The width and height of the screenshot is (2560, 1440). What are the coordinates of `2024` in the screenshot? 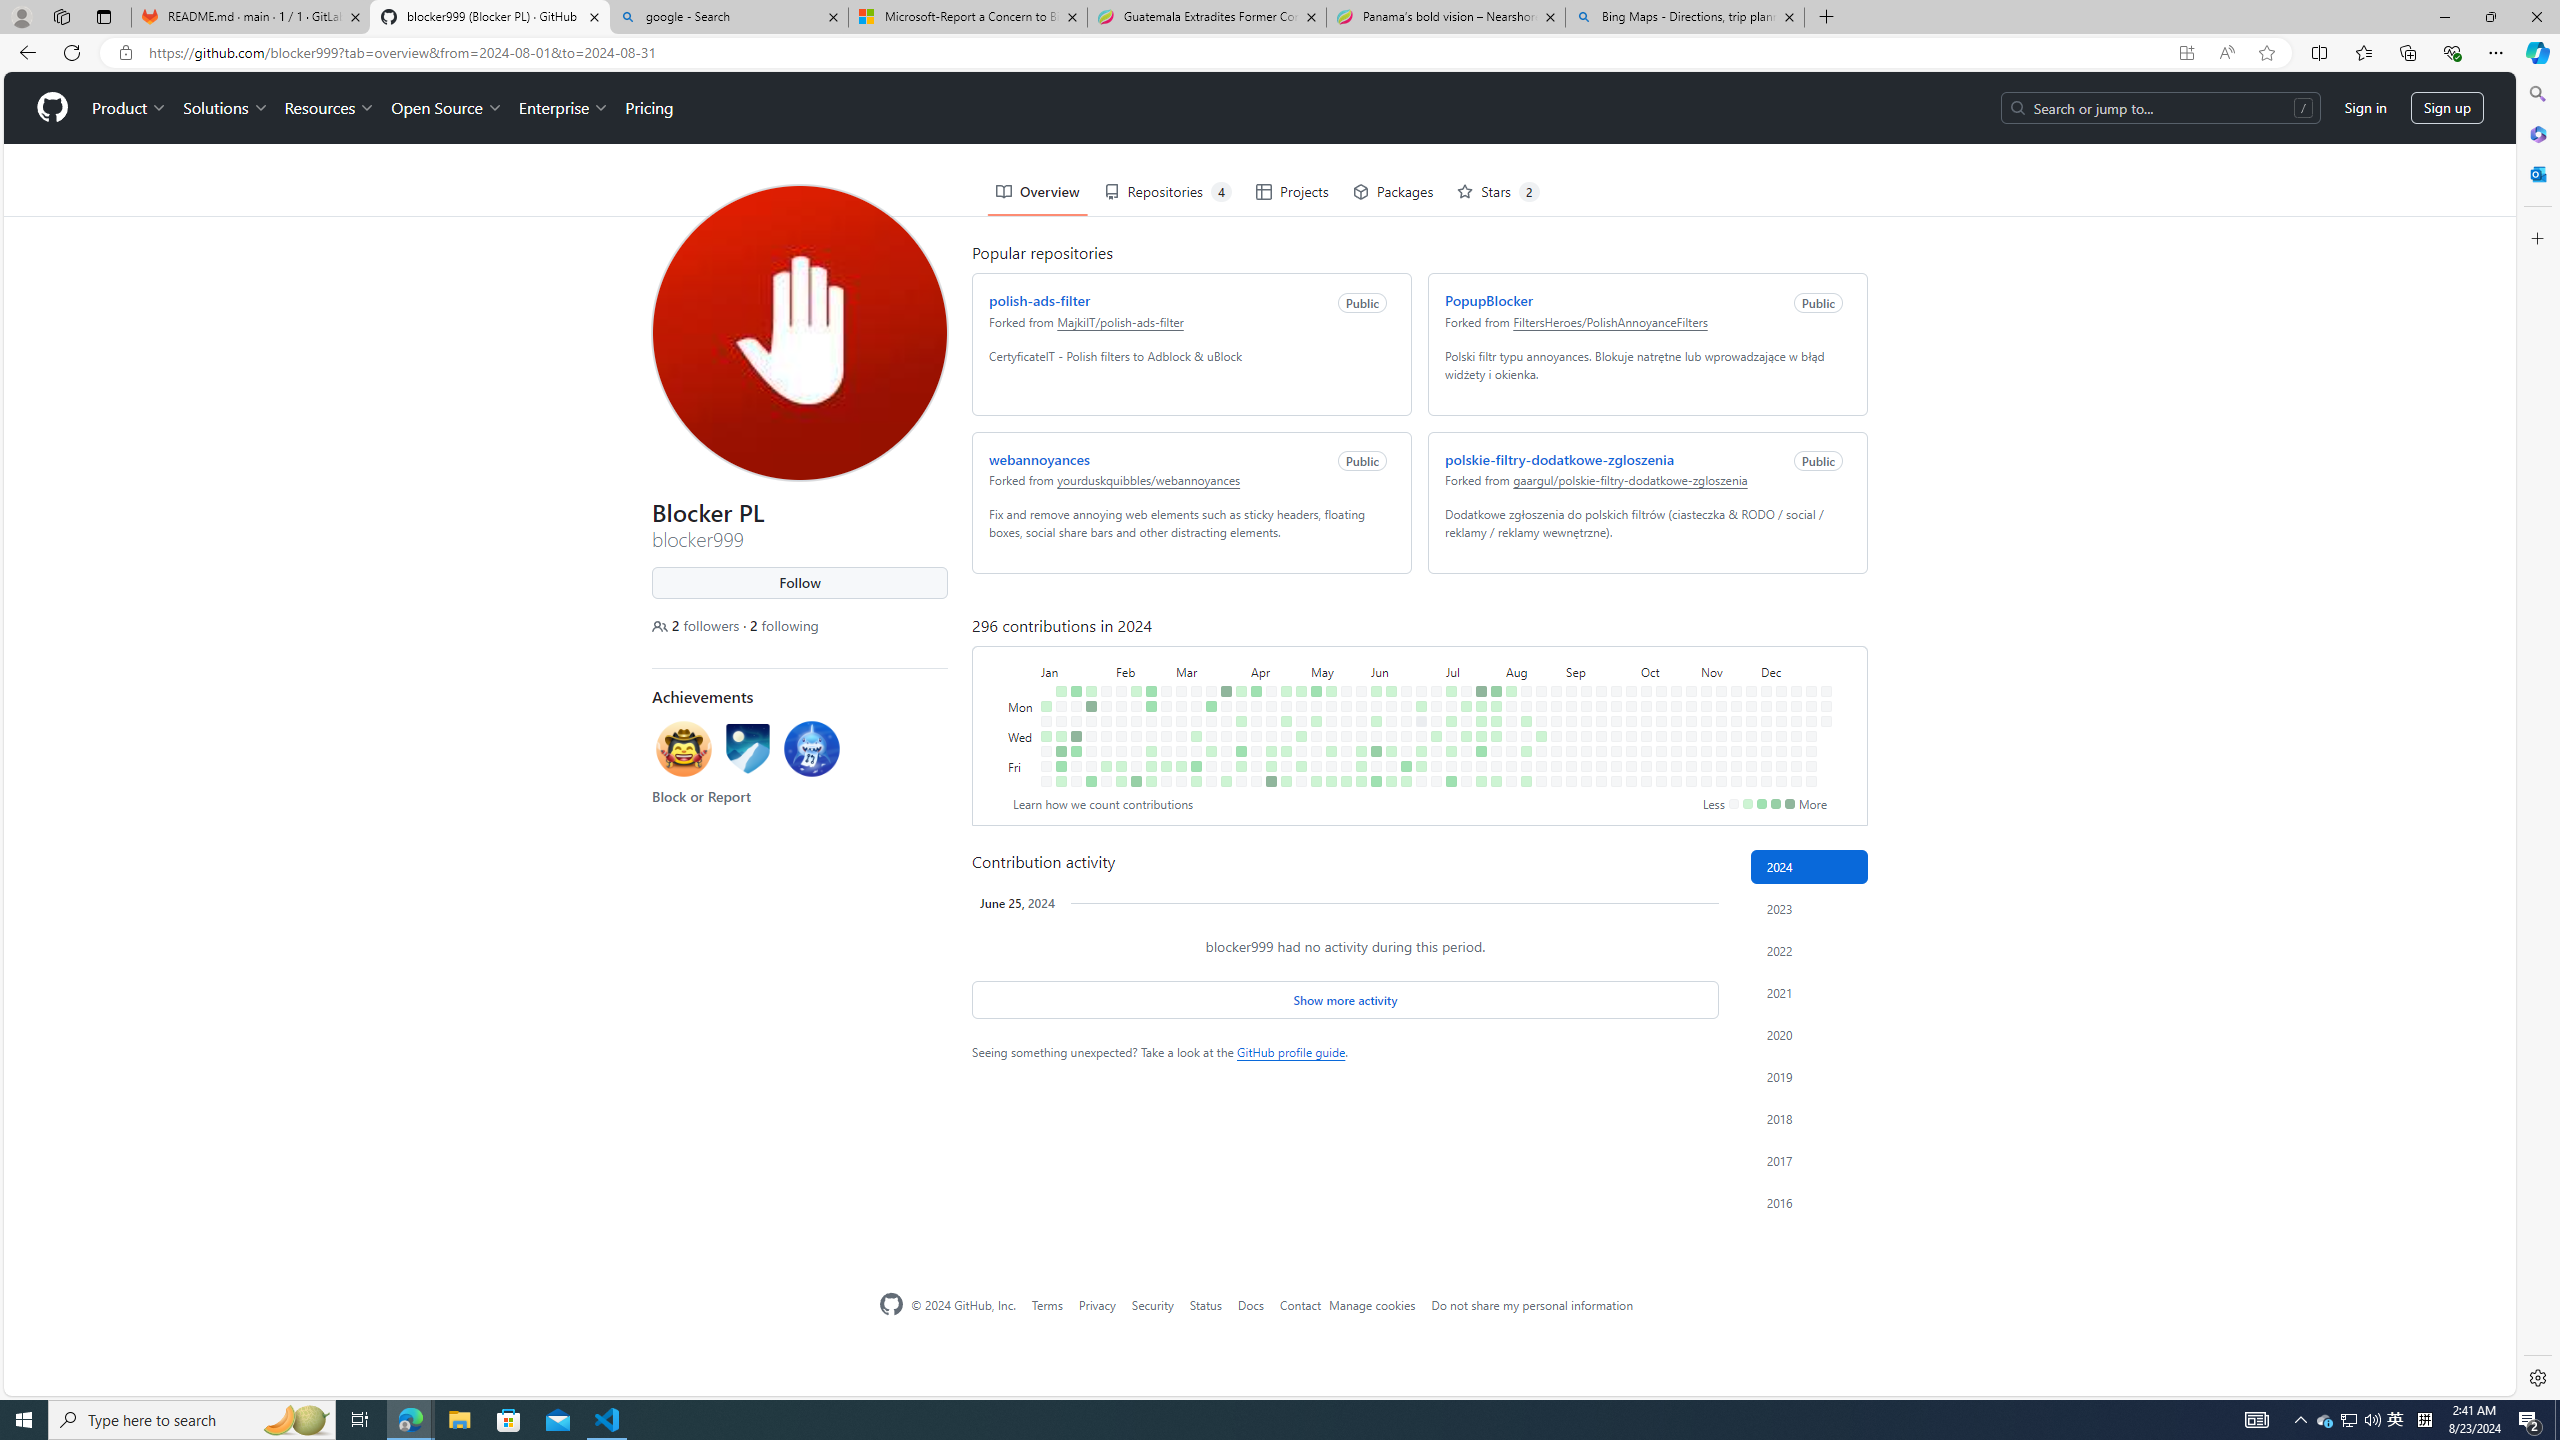 It's located at (1810, 866).